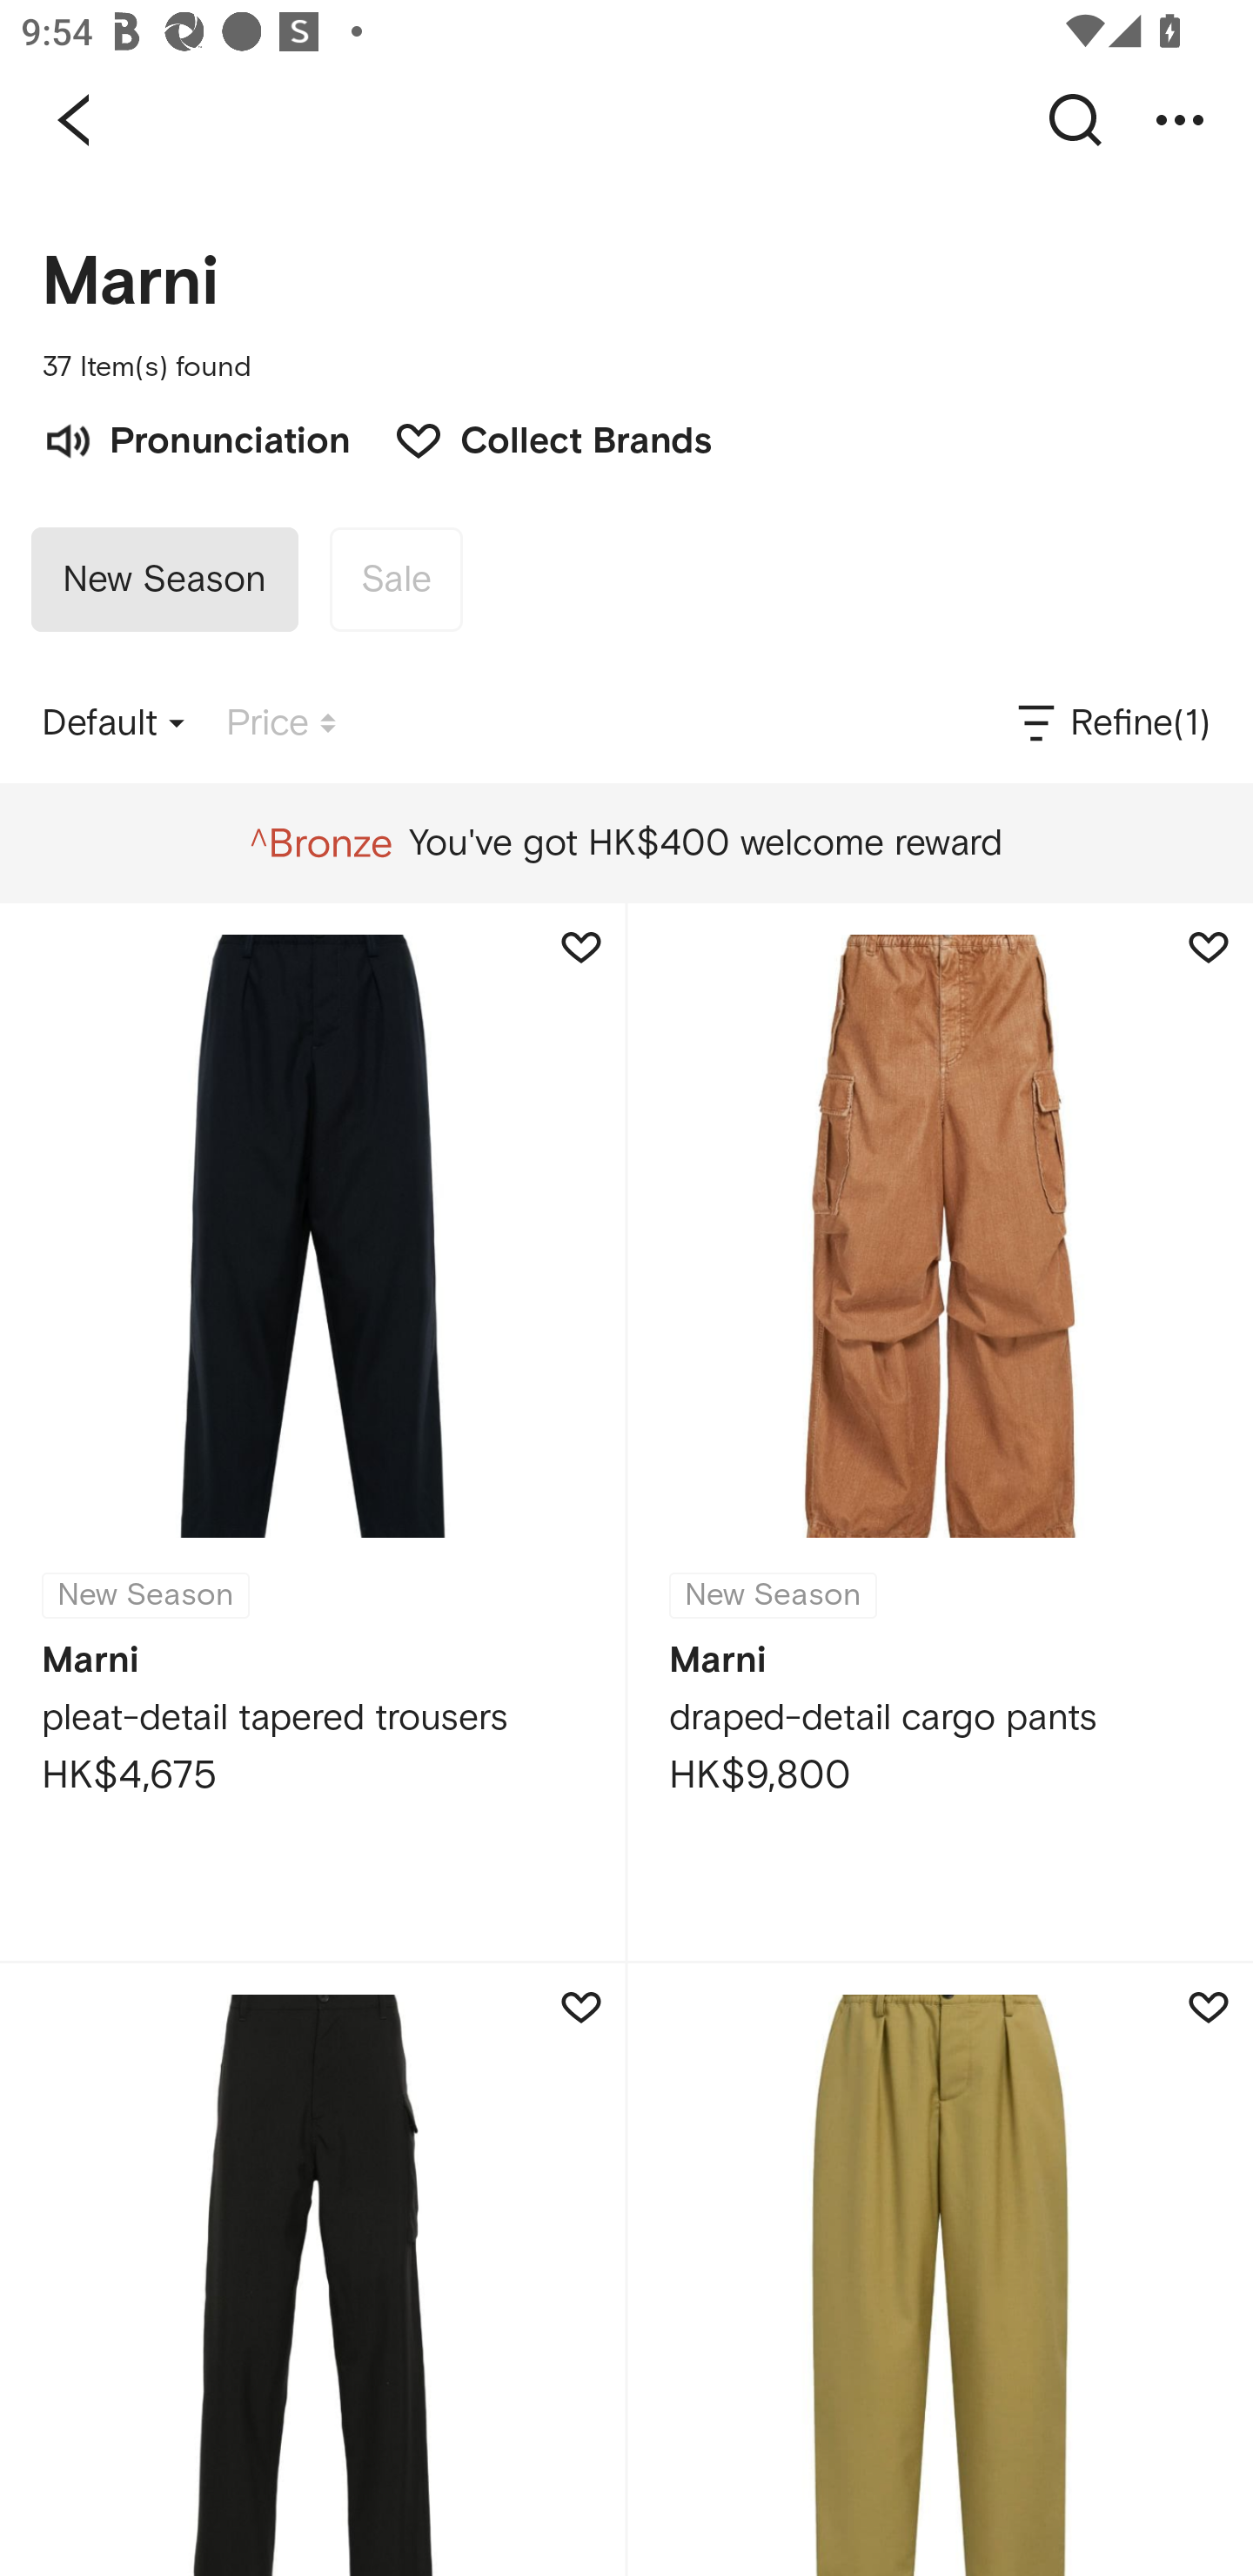  What do you see at coordinates (395, 580) in the screenshot?
I see `Sale` at bounding box center [395, 580].